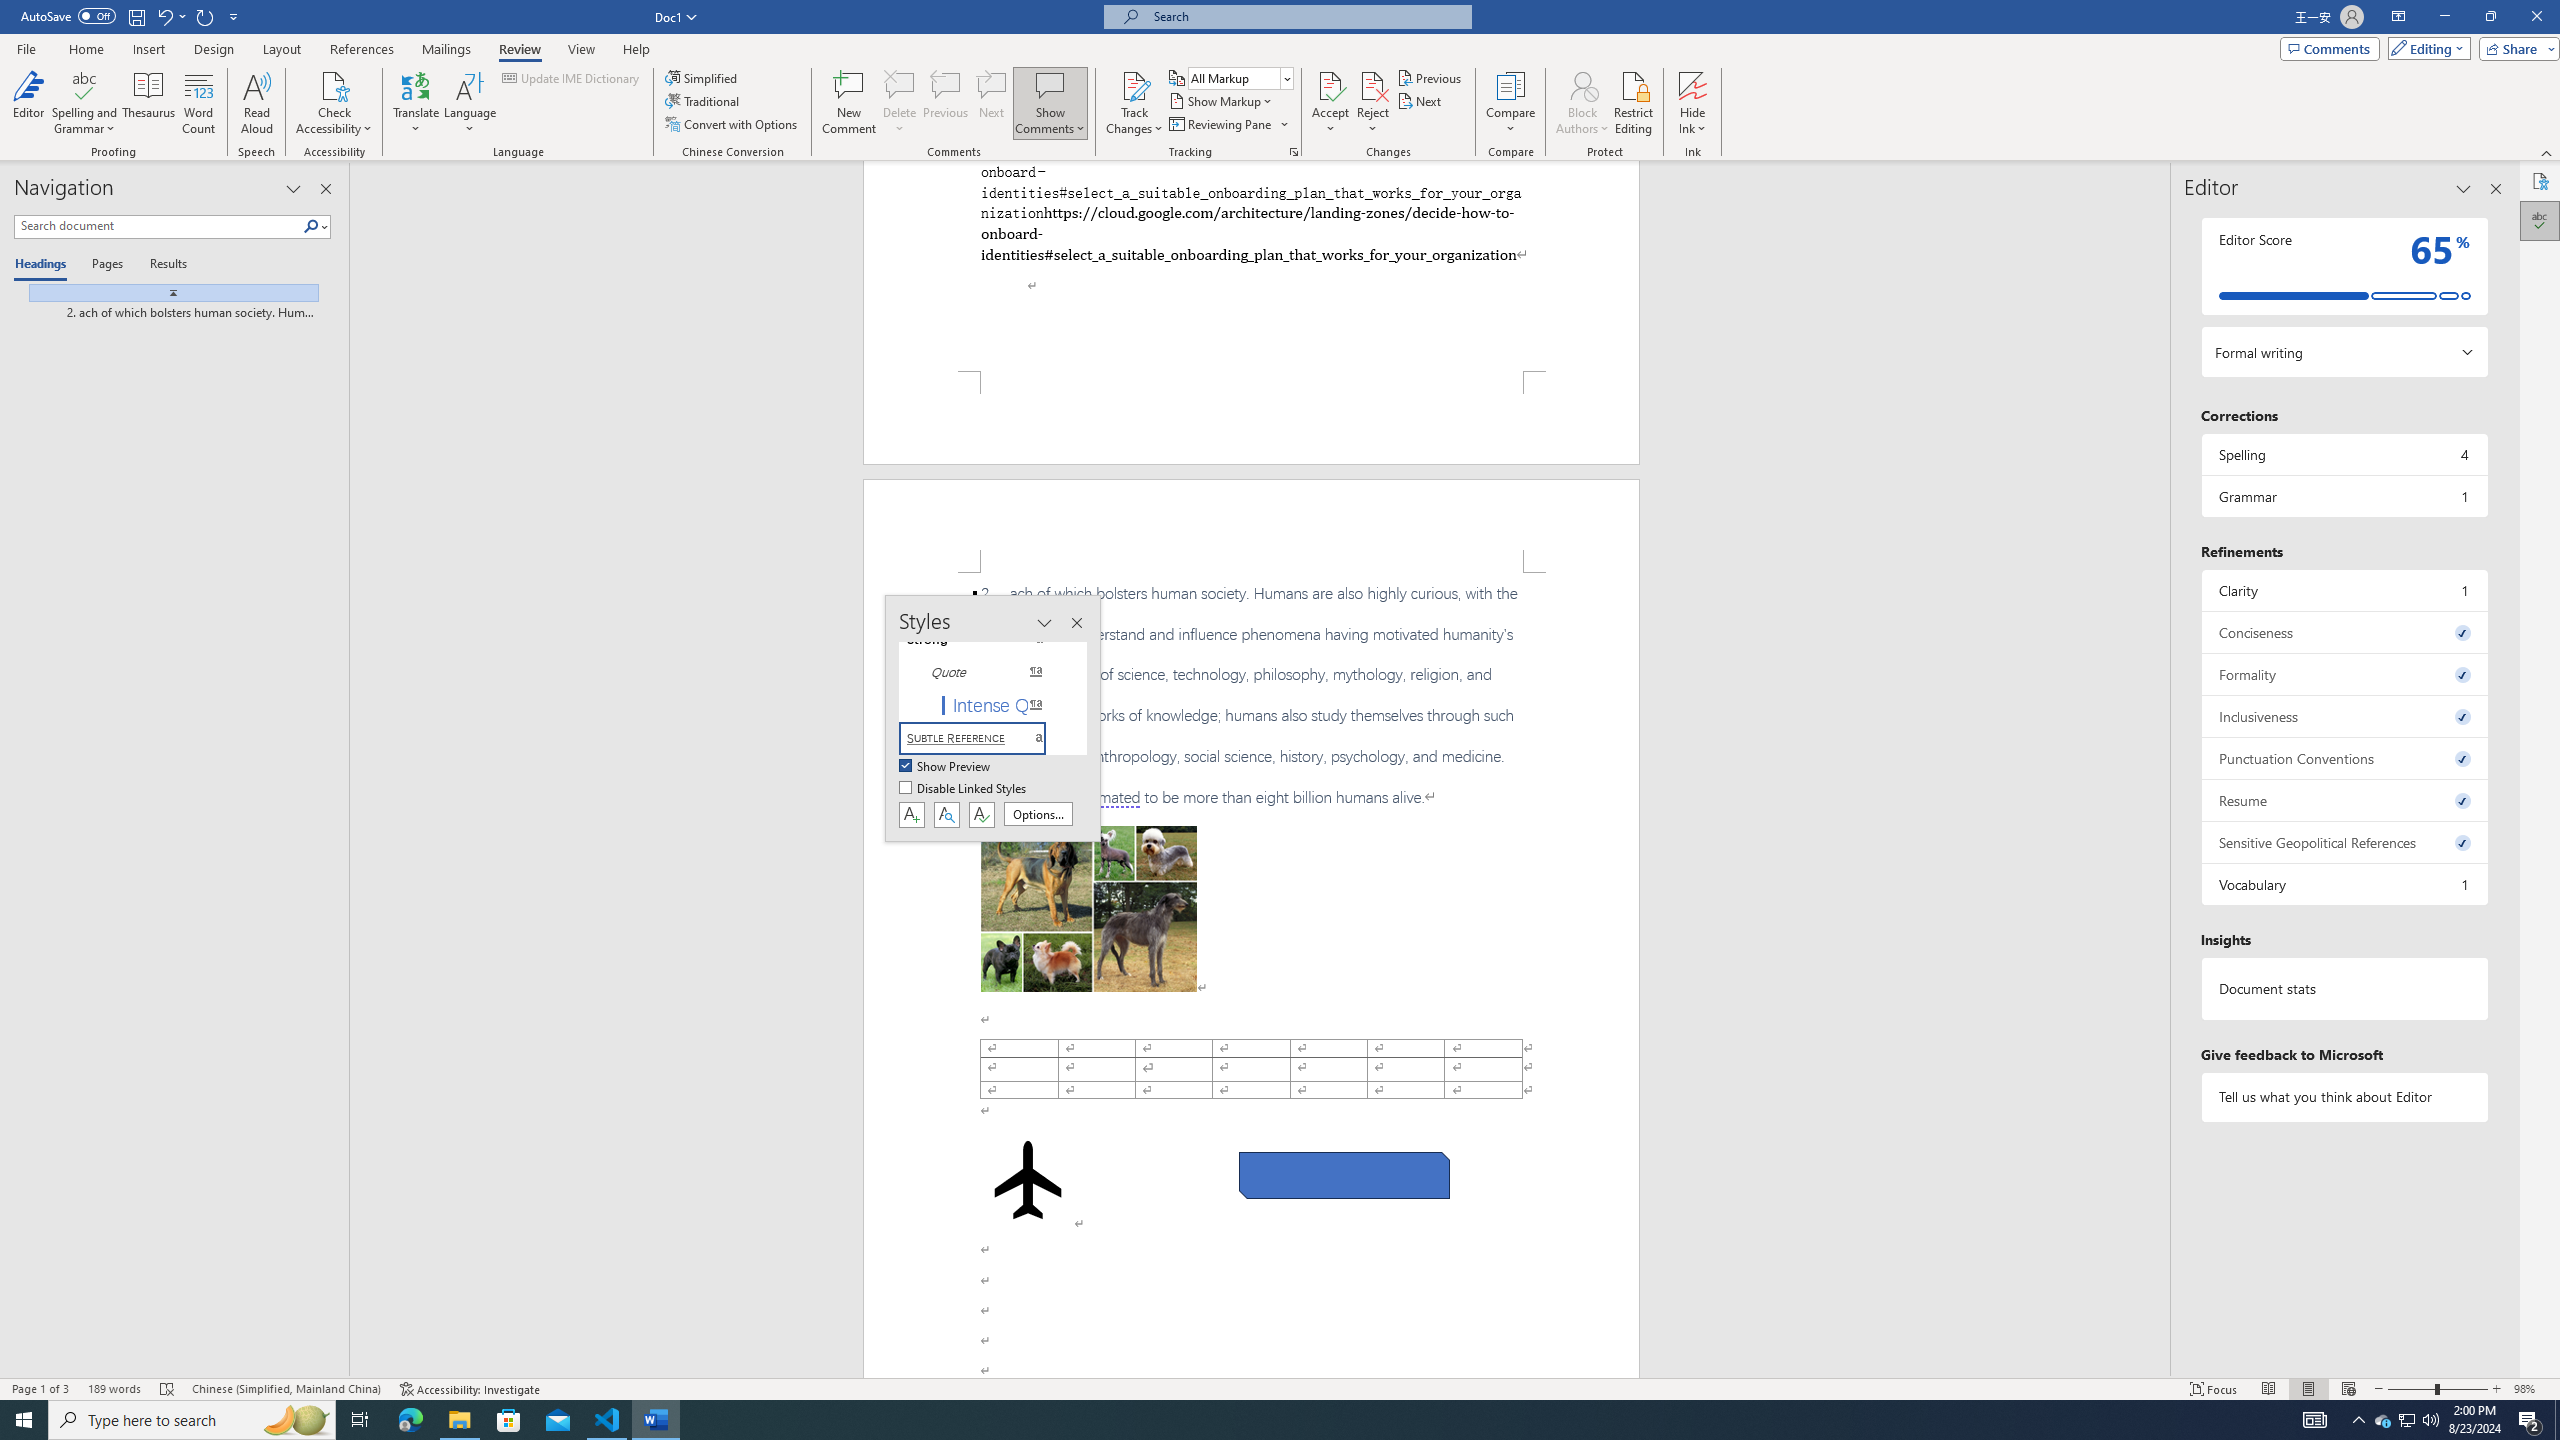 This screenshot has width=2560, height=1440. Describe the element at coordinates (2438, 1389) in the screenshot. I see `Zoom` at that location.